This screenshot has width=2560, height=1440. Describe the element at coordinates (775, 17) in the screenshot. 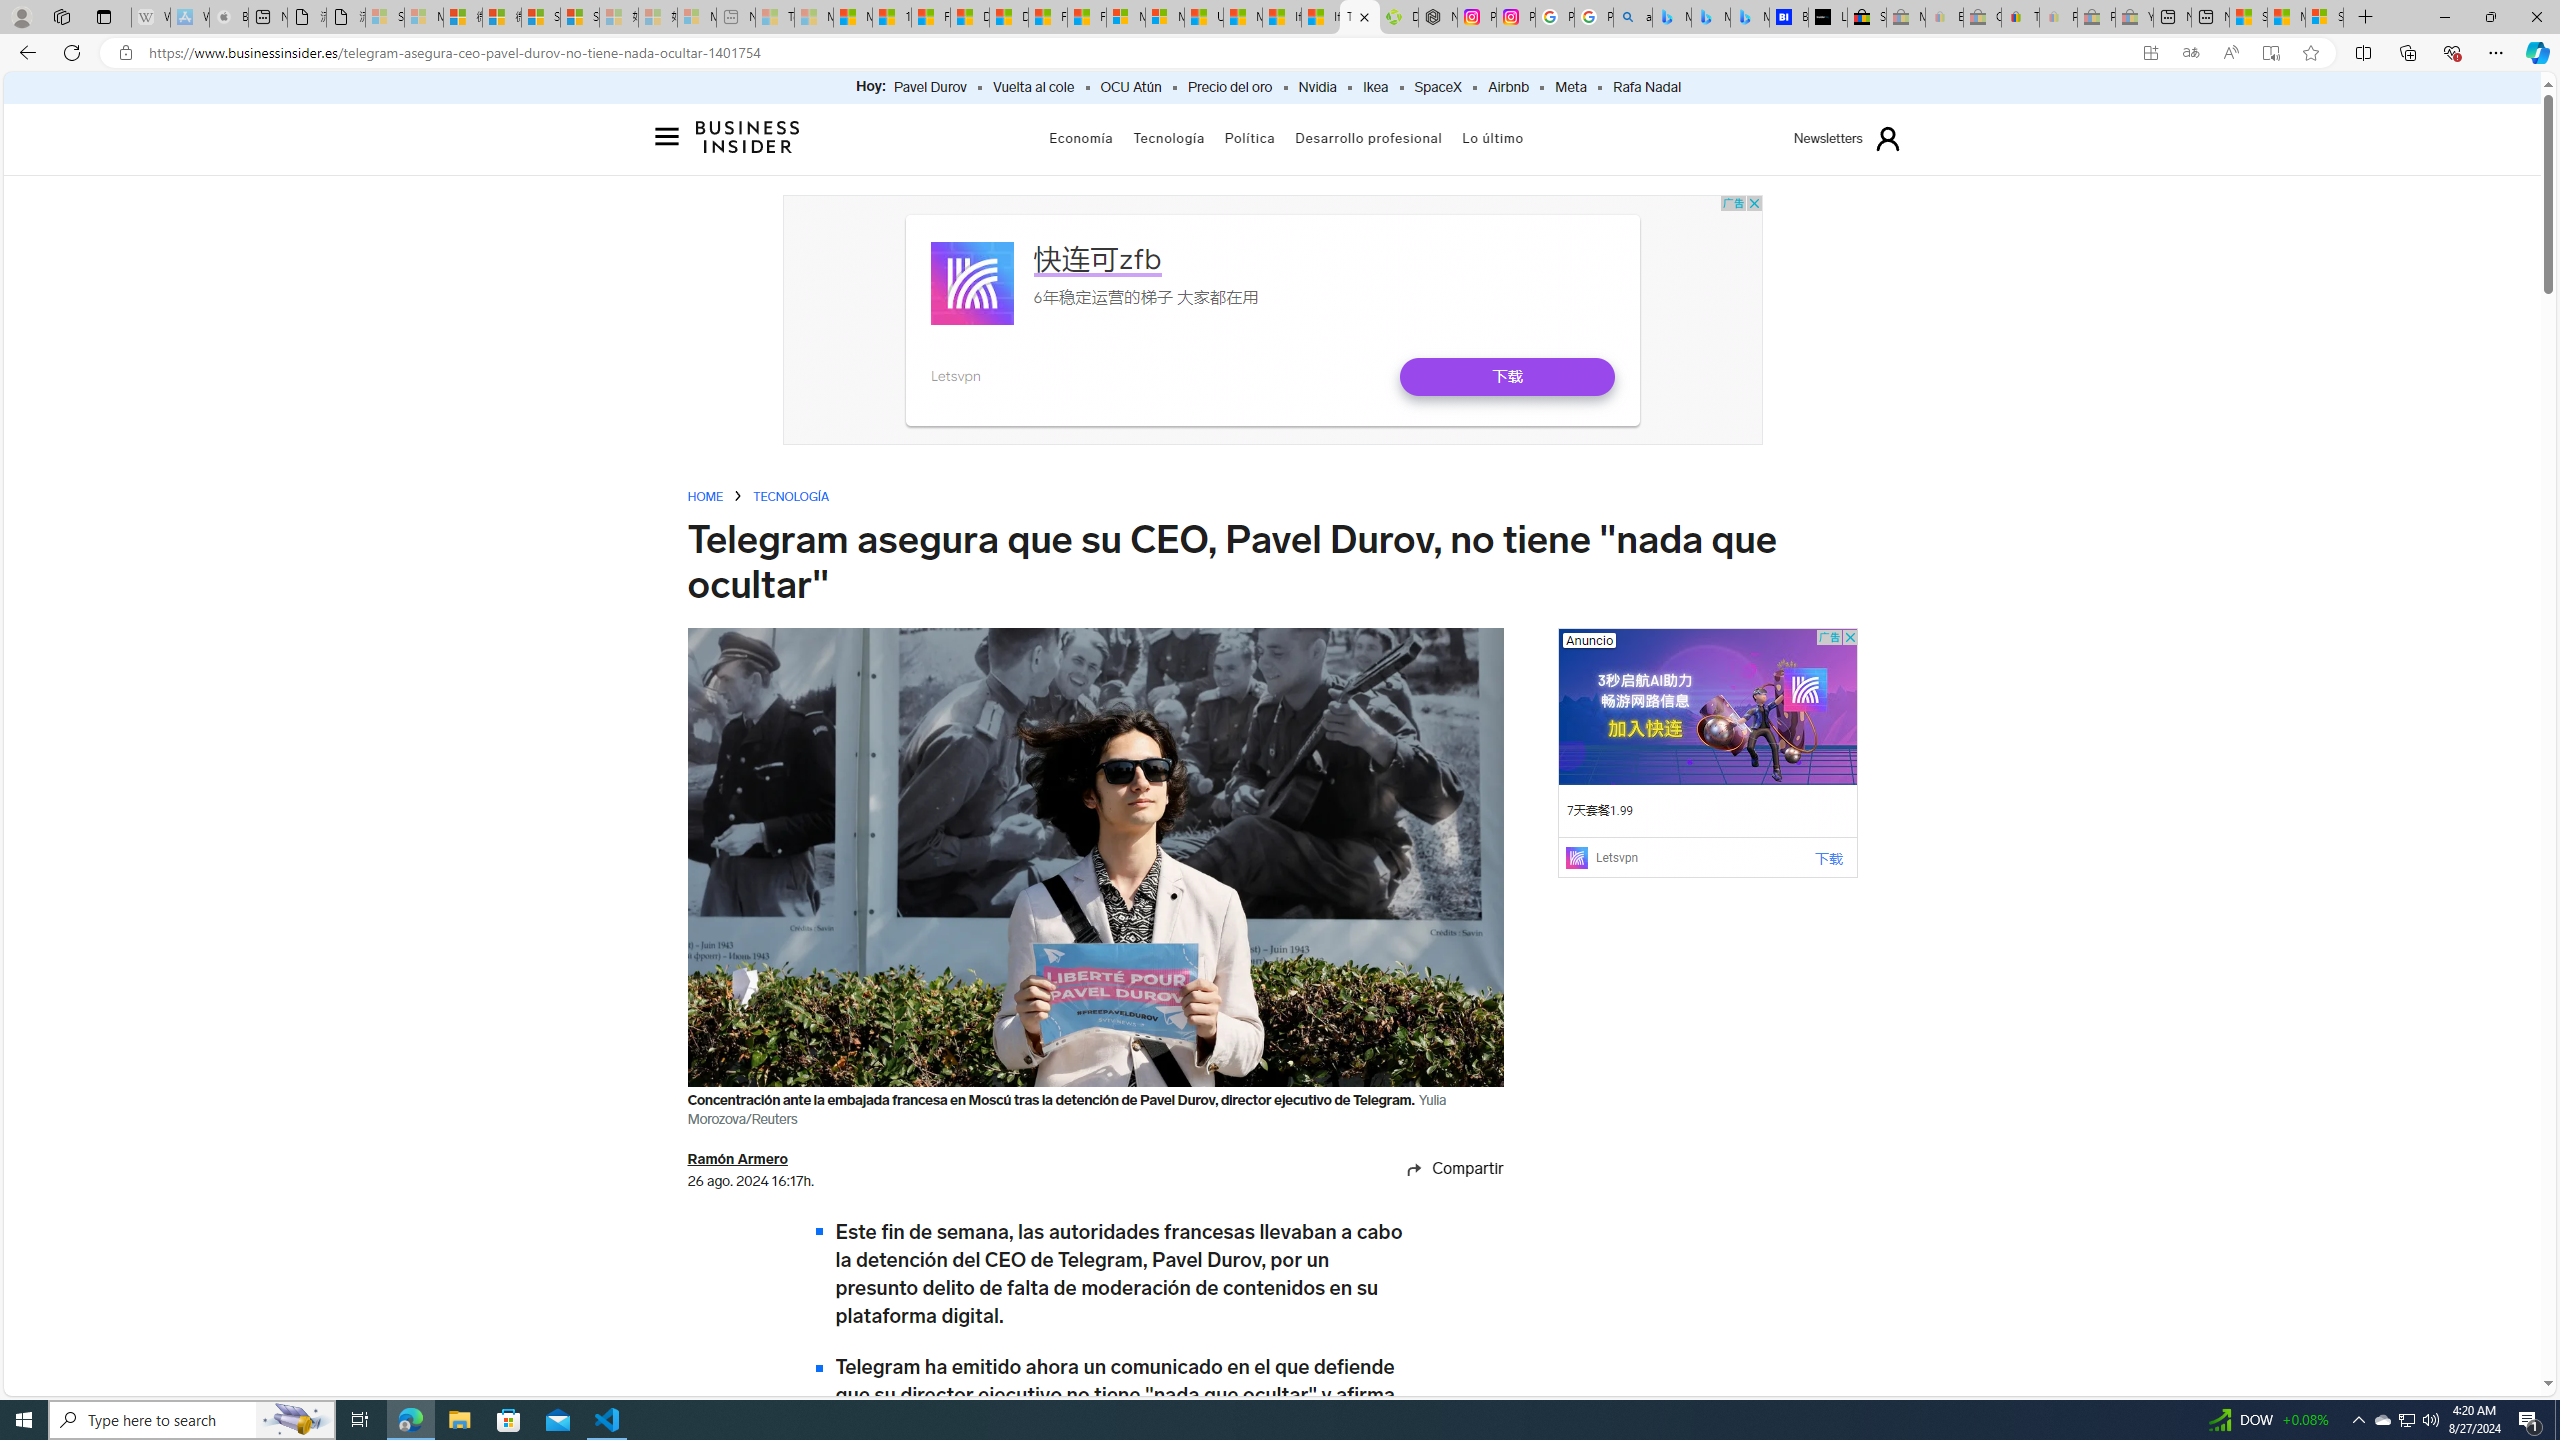

I see `Top Stories - MSN - Sleeping` at that location.